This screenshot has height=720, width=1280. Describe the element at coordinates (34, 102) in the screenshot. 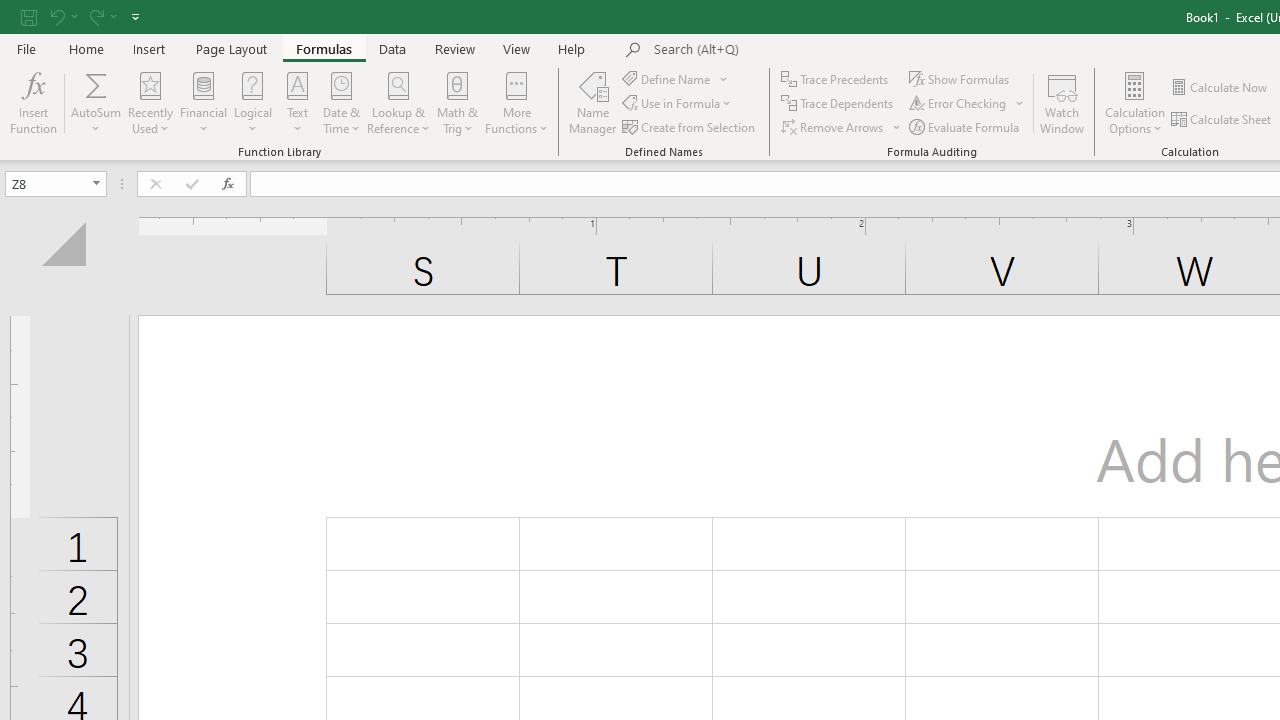

I see `Insert Function...` at that location.